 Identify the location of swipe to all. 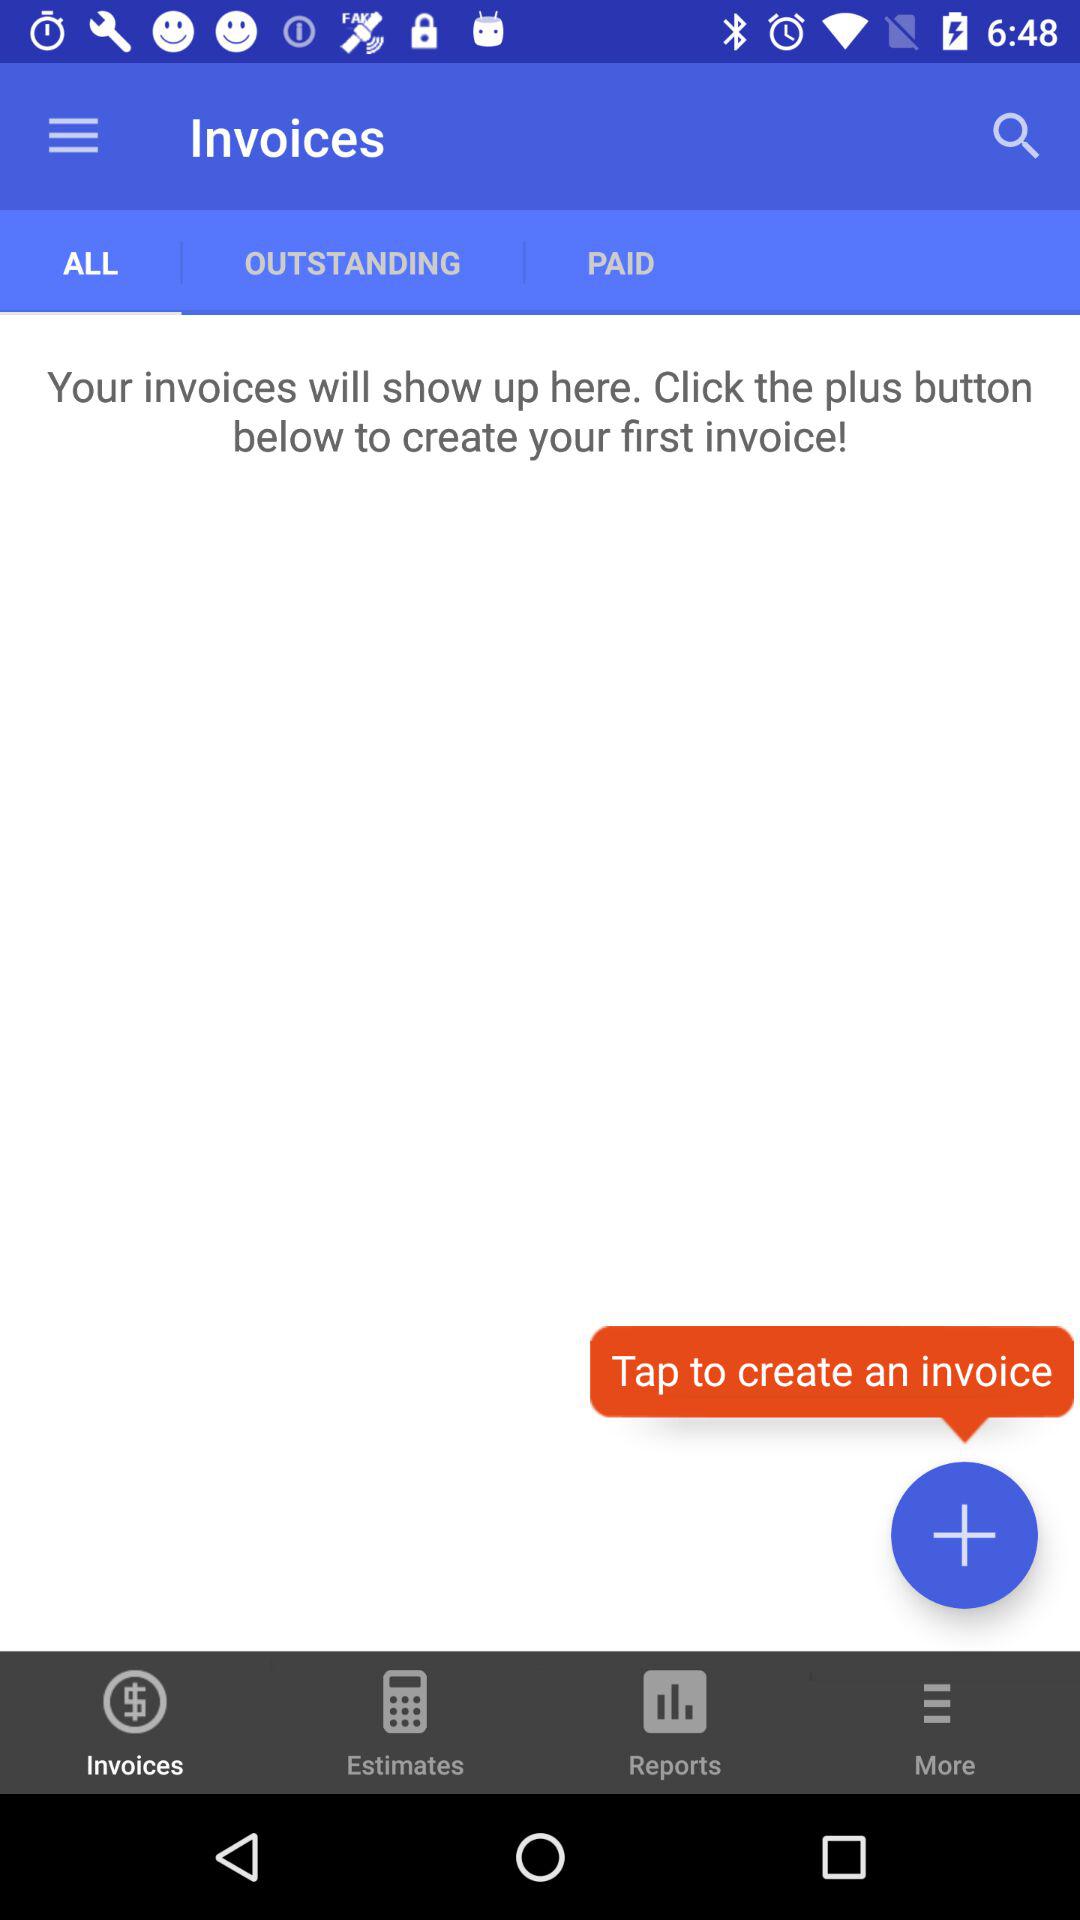
(90, 262).